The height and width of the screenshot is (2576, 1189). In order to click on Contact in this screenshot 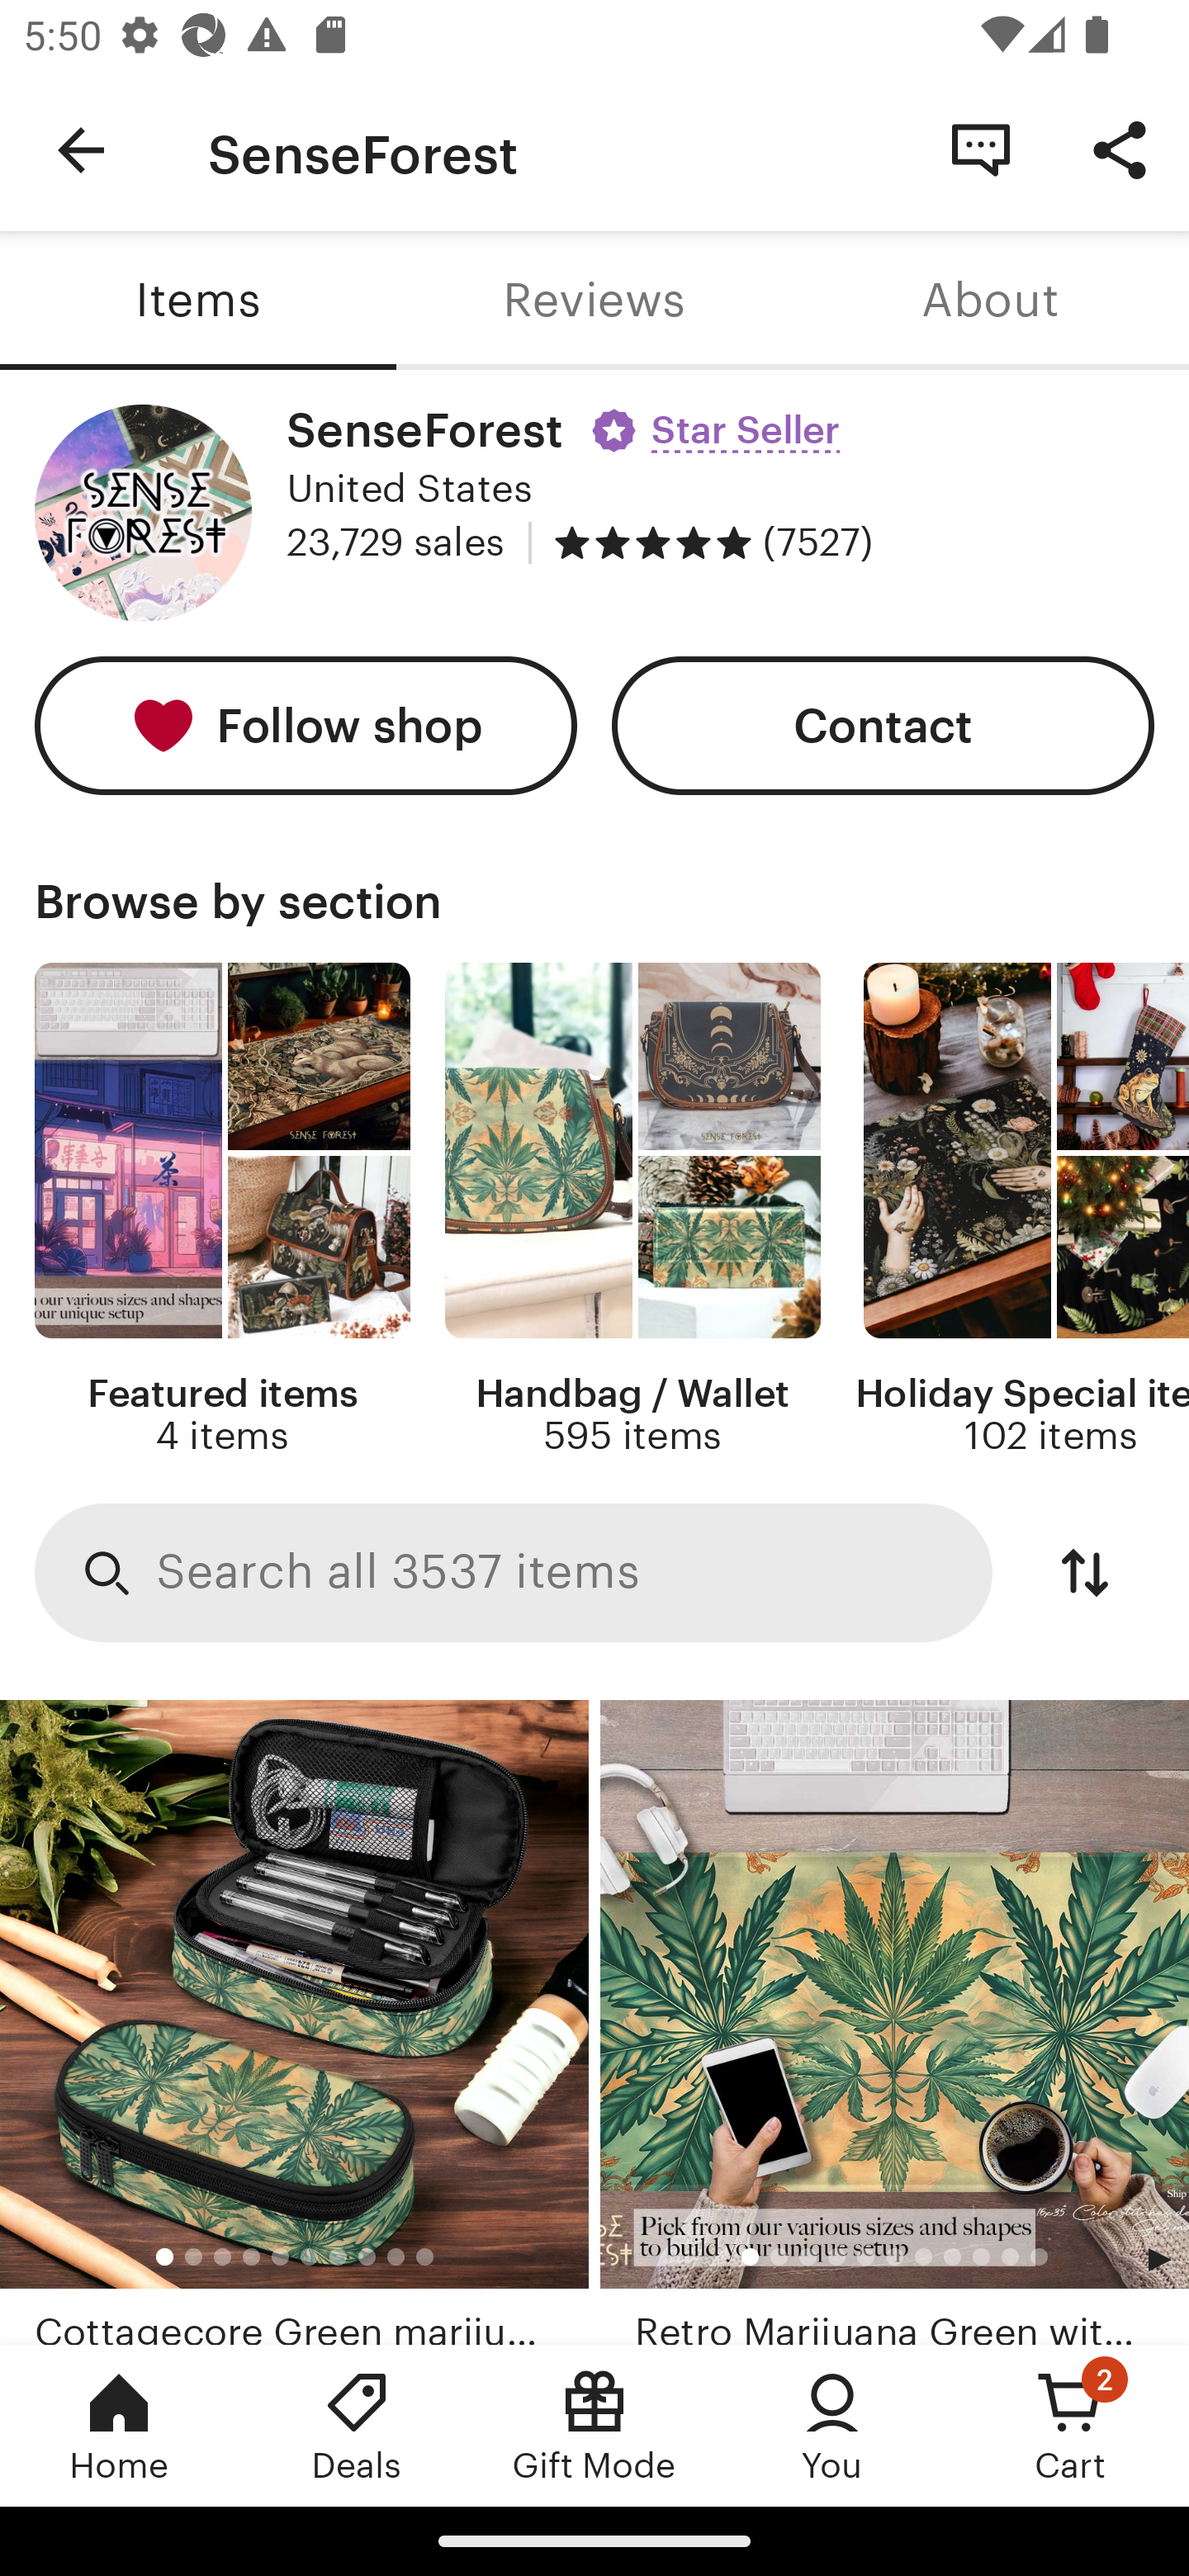, I will do `click(883, 727)`.